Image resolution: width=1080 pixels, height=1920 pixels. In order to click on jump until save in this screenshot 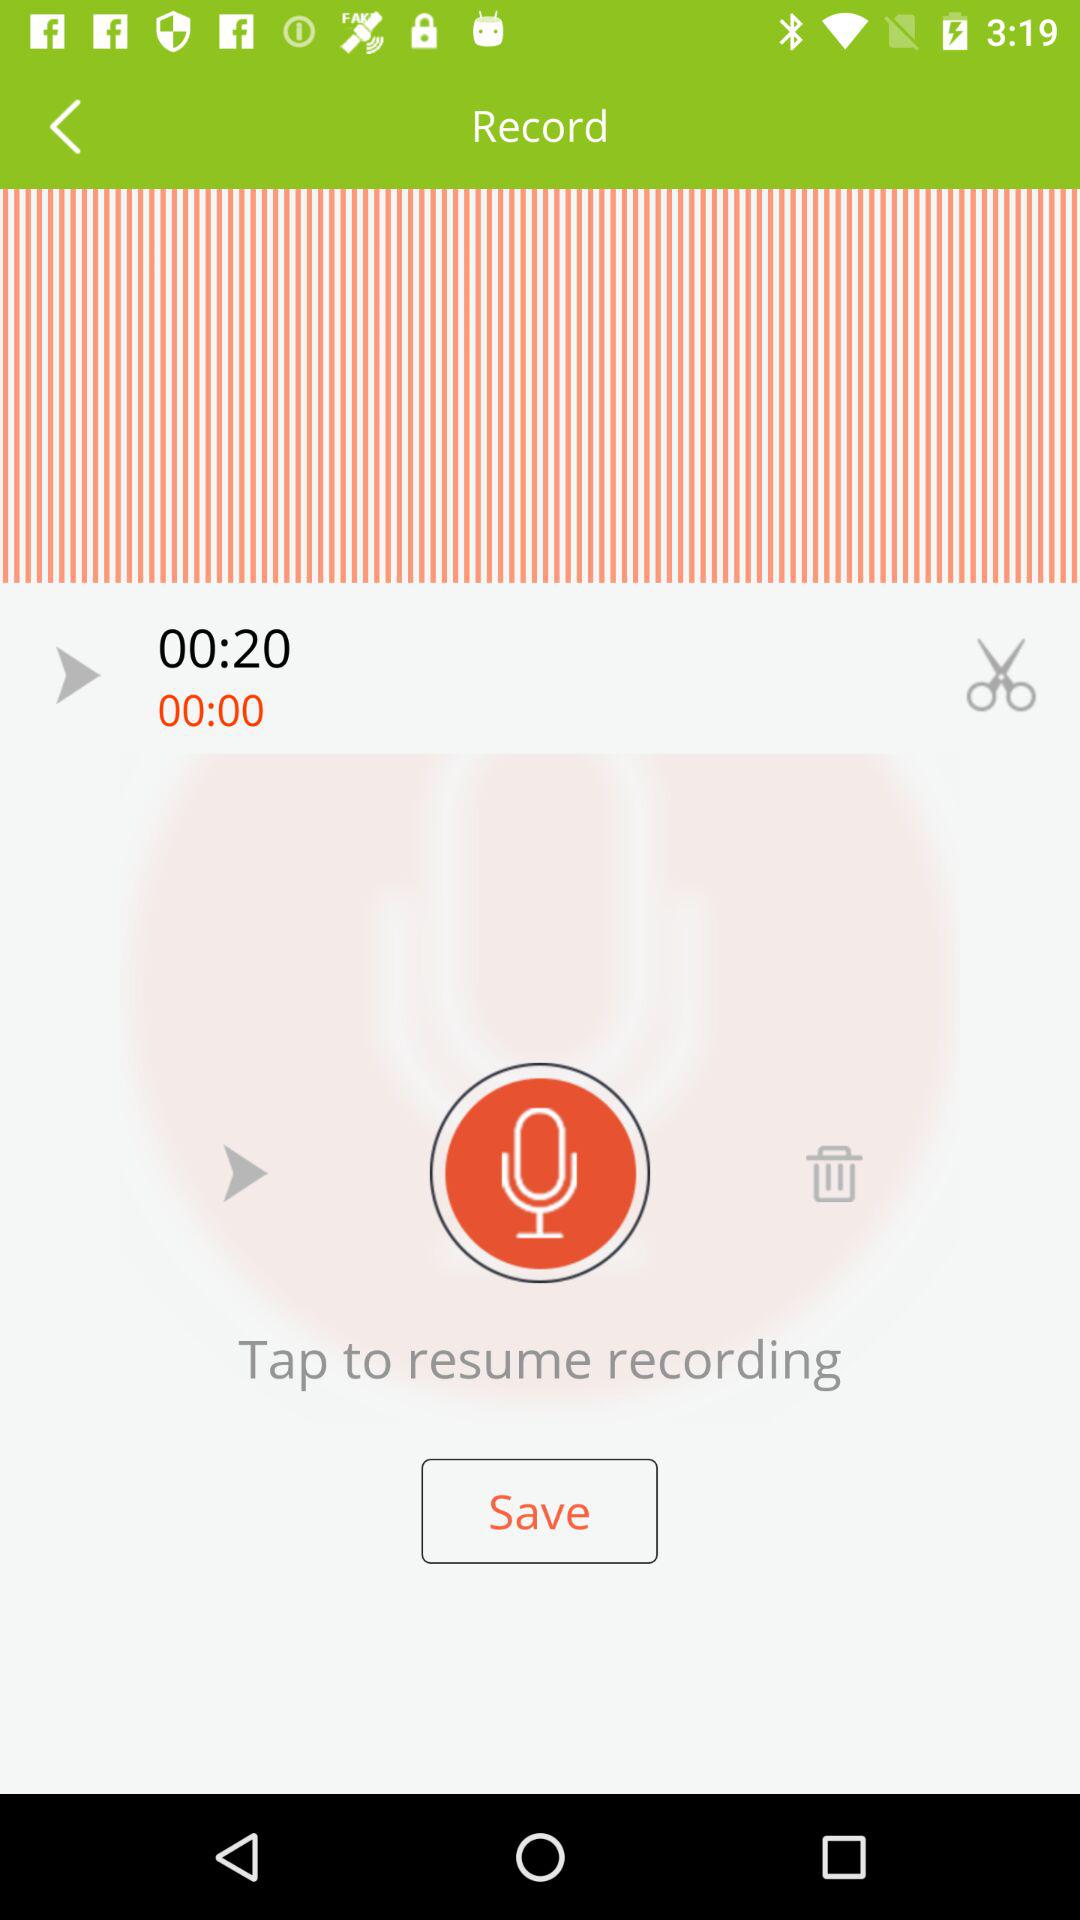, I will do `click(539, 1510)`.